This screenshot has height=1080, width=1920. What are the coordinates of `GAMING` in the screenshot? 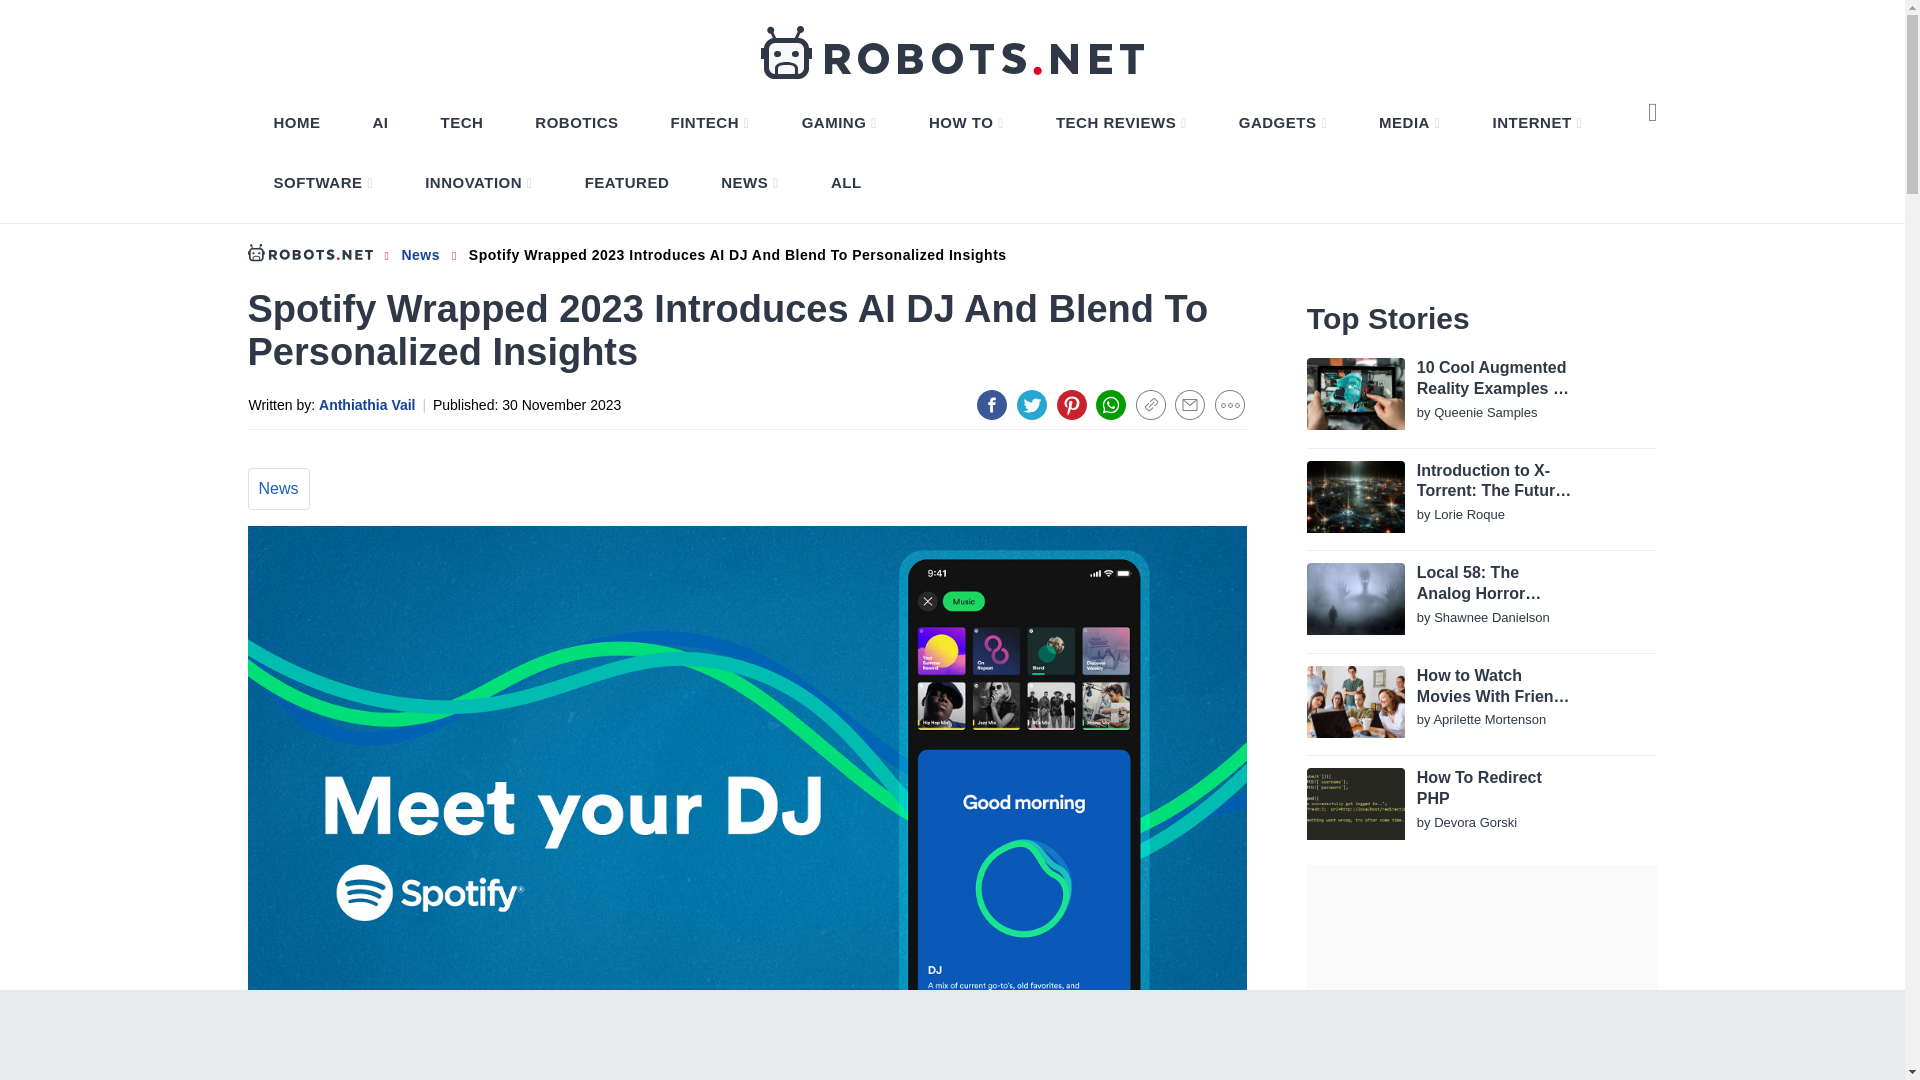 It's located at (839, 122).